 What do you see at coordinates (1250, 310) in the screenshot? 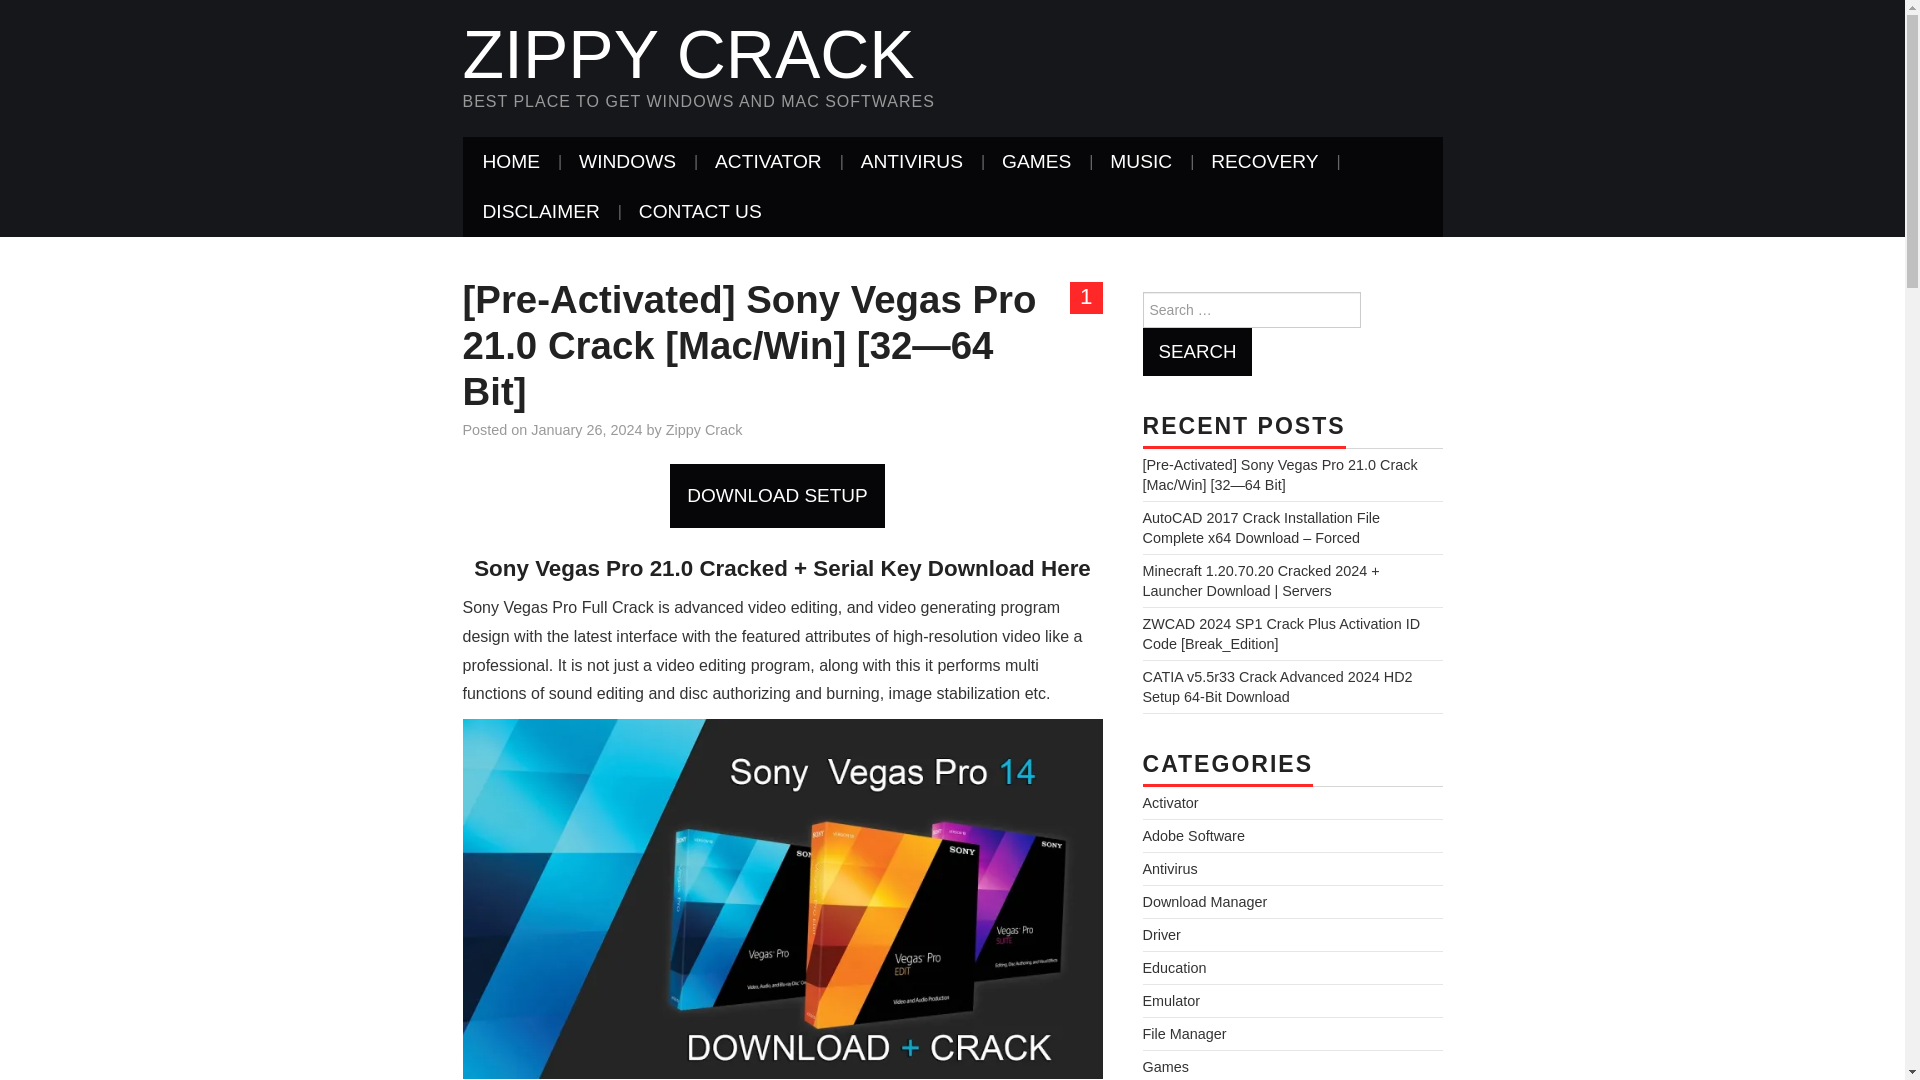
I see `Search for:` at bounding box center [1250, 310].